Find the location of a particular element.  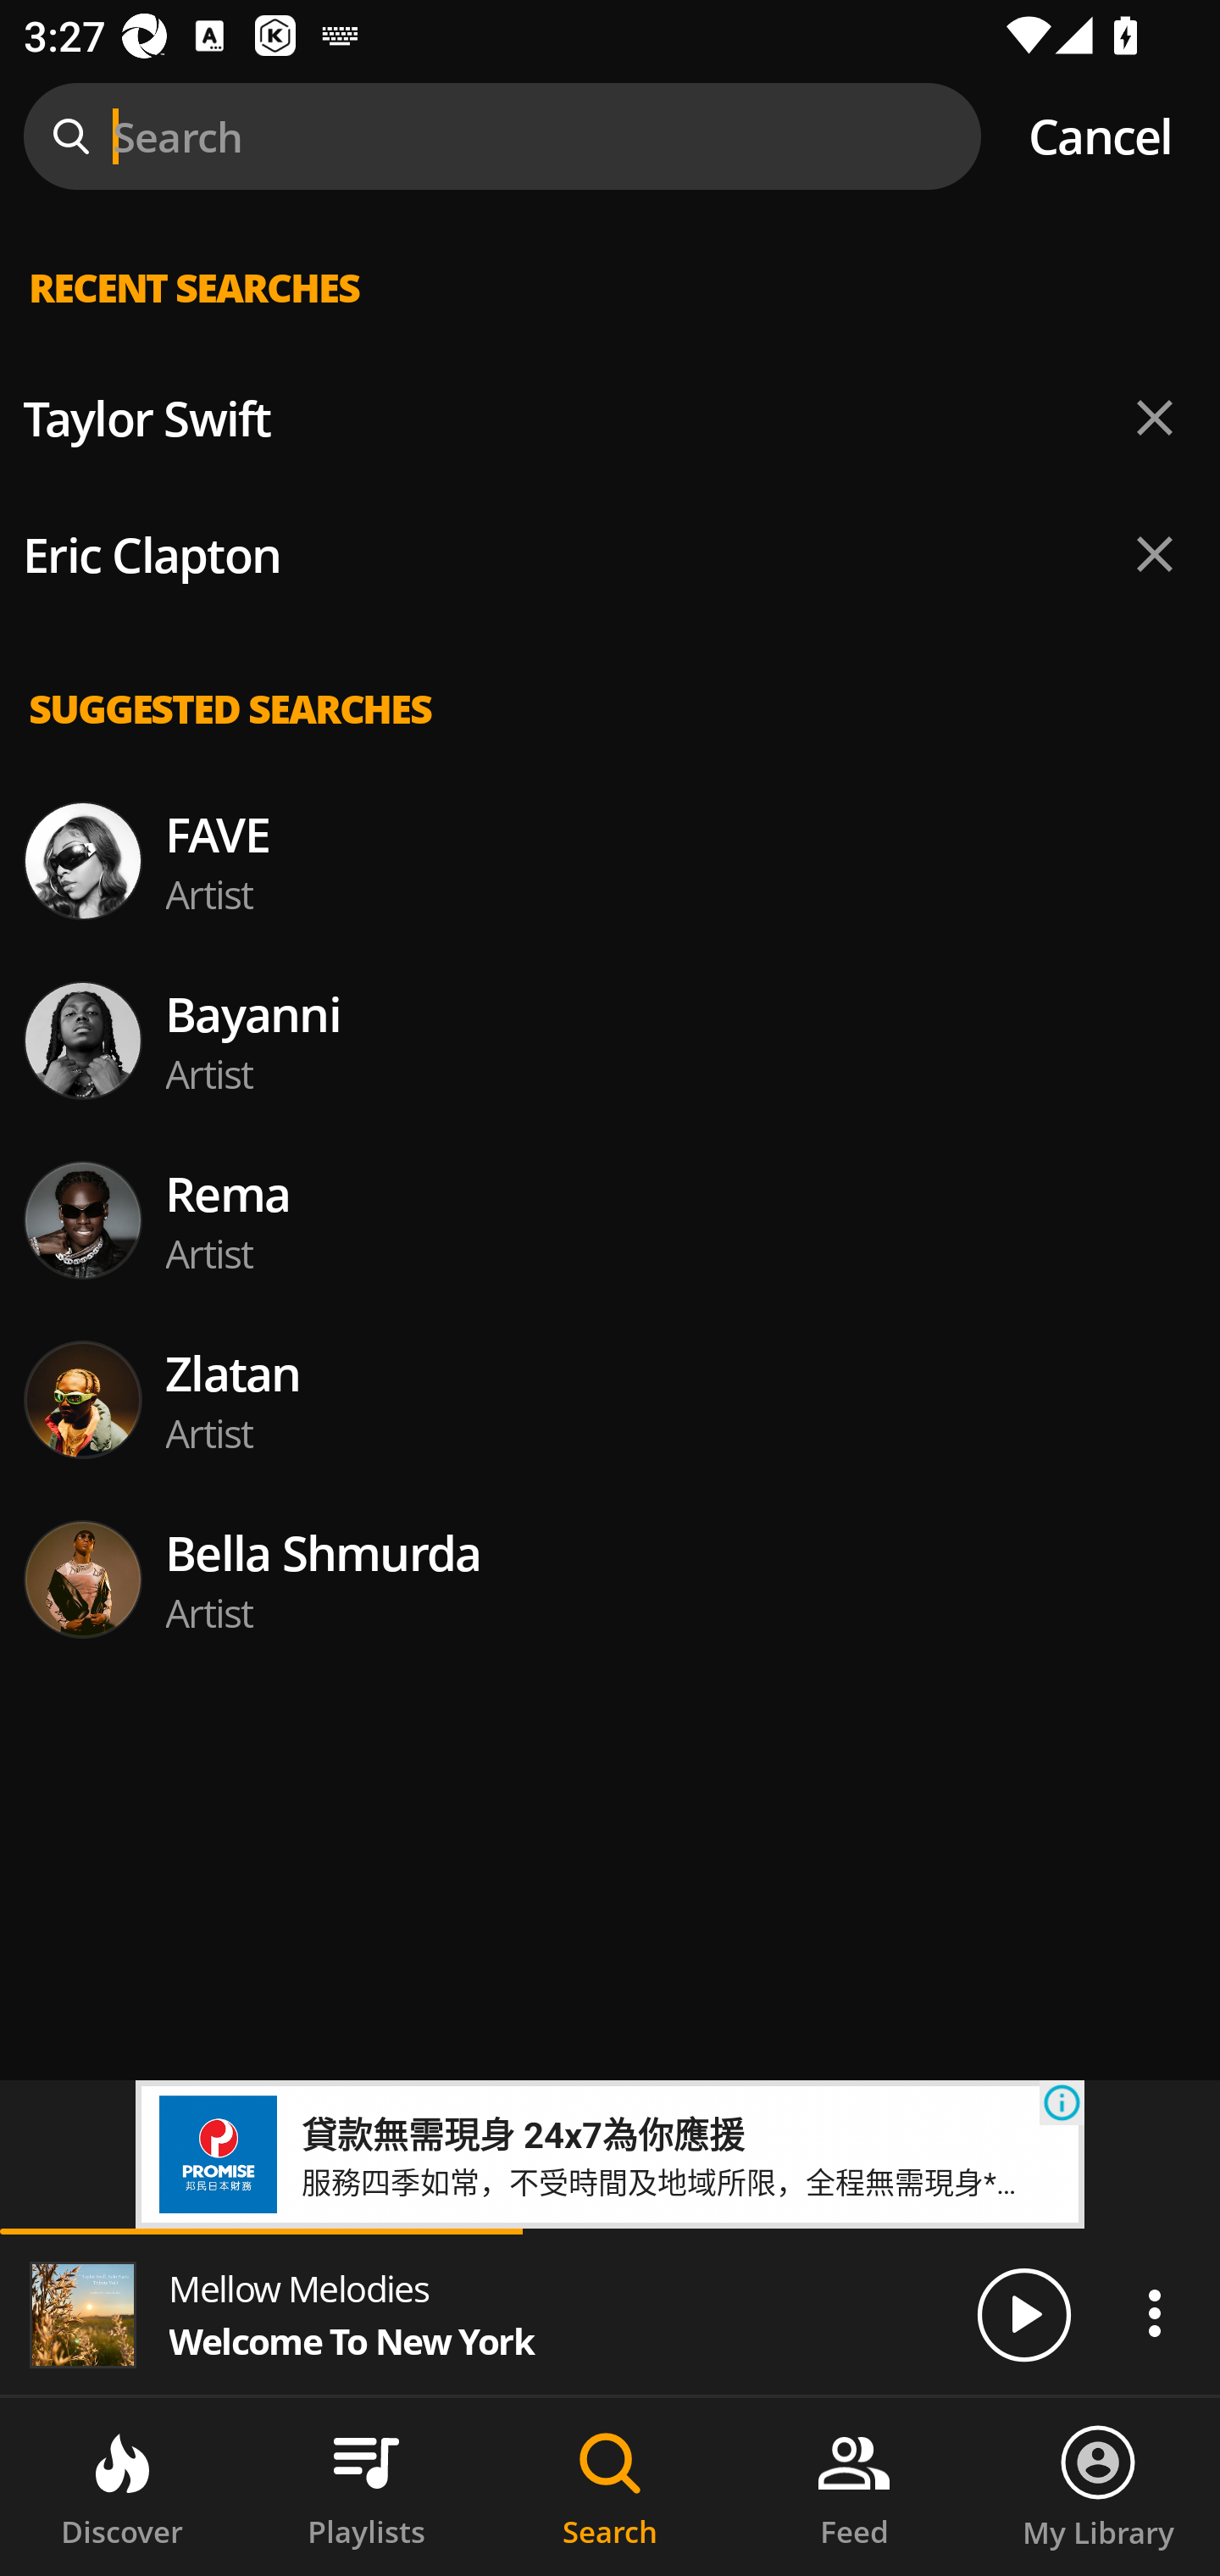

Delete is located at coordinates (1154, 419).